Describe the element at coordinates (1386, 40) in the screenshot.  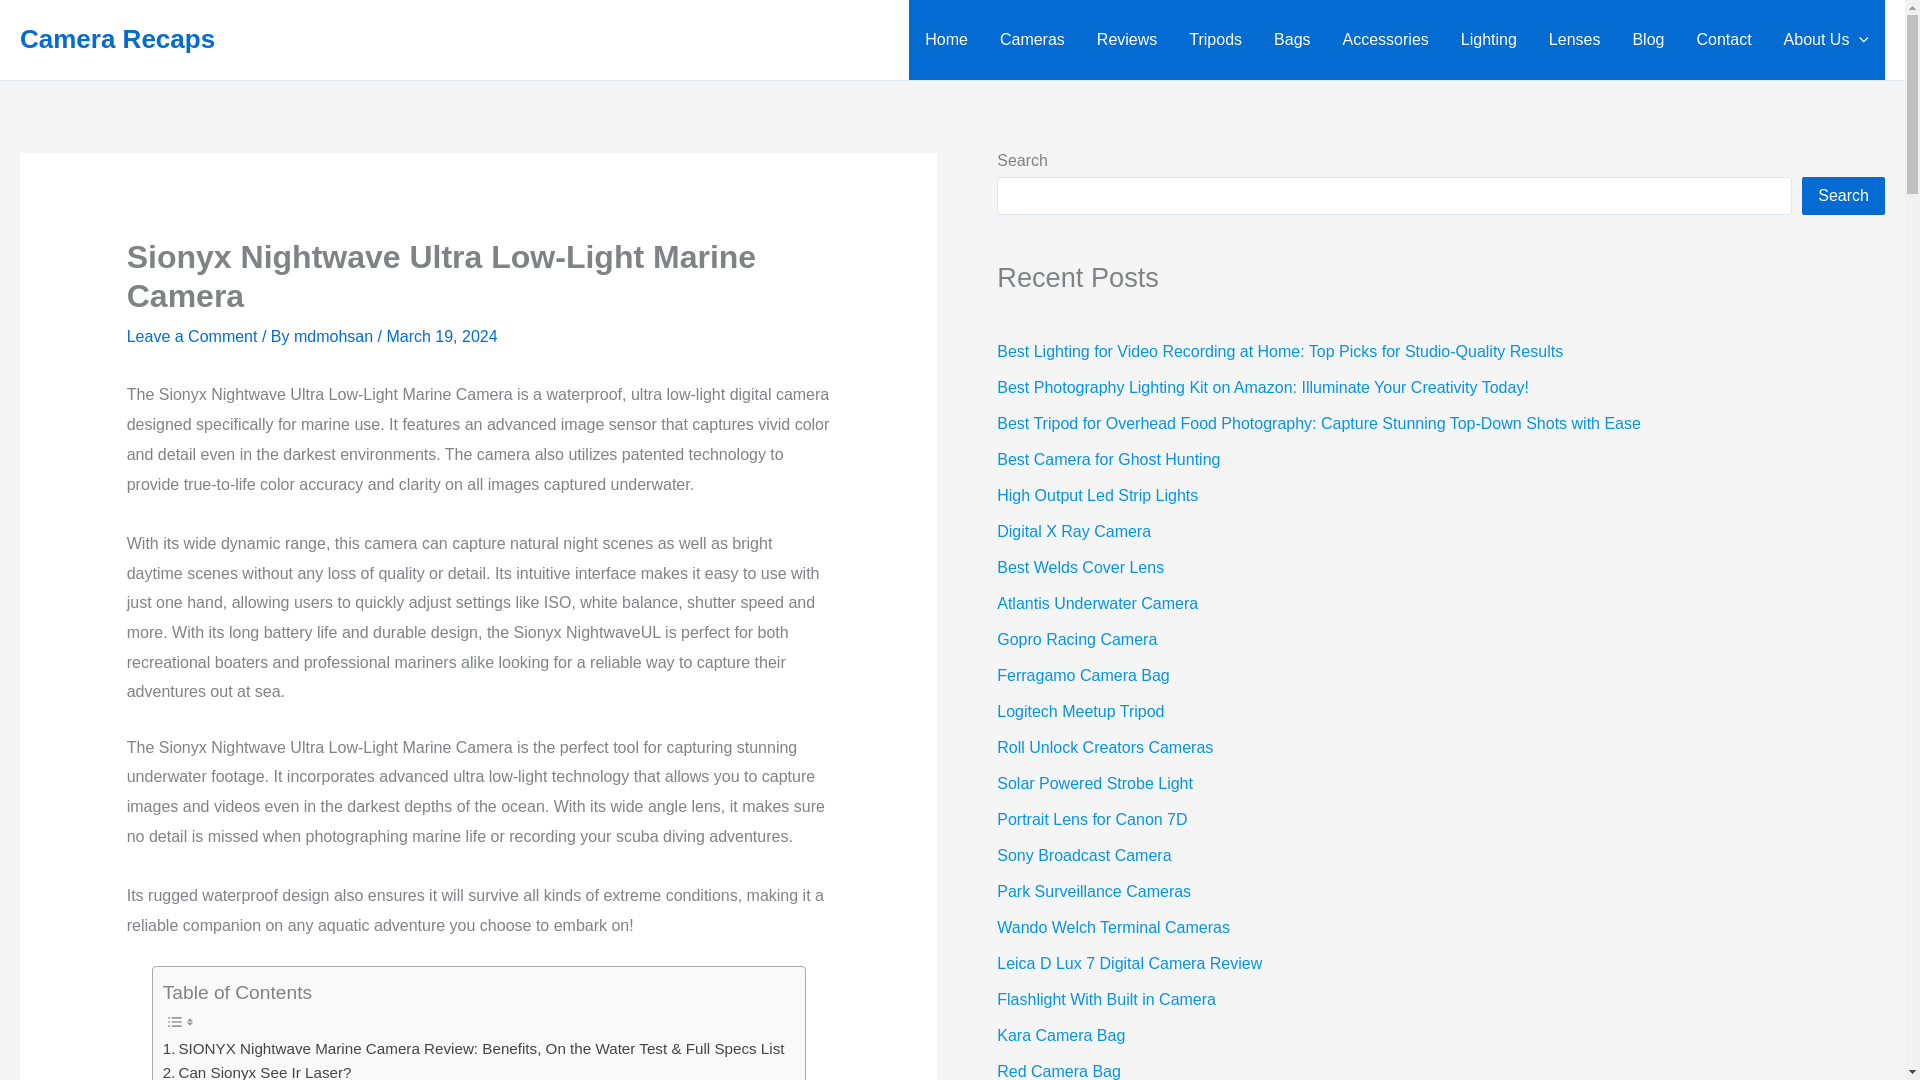
I see `Accessories` at that location.